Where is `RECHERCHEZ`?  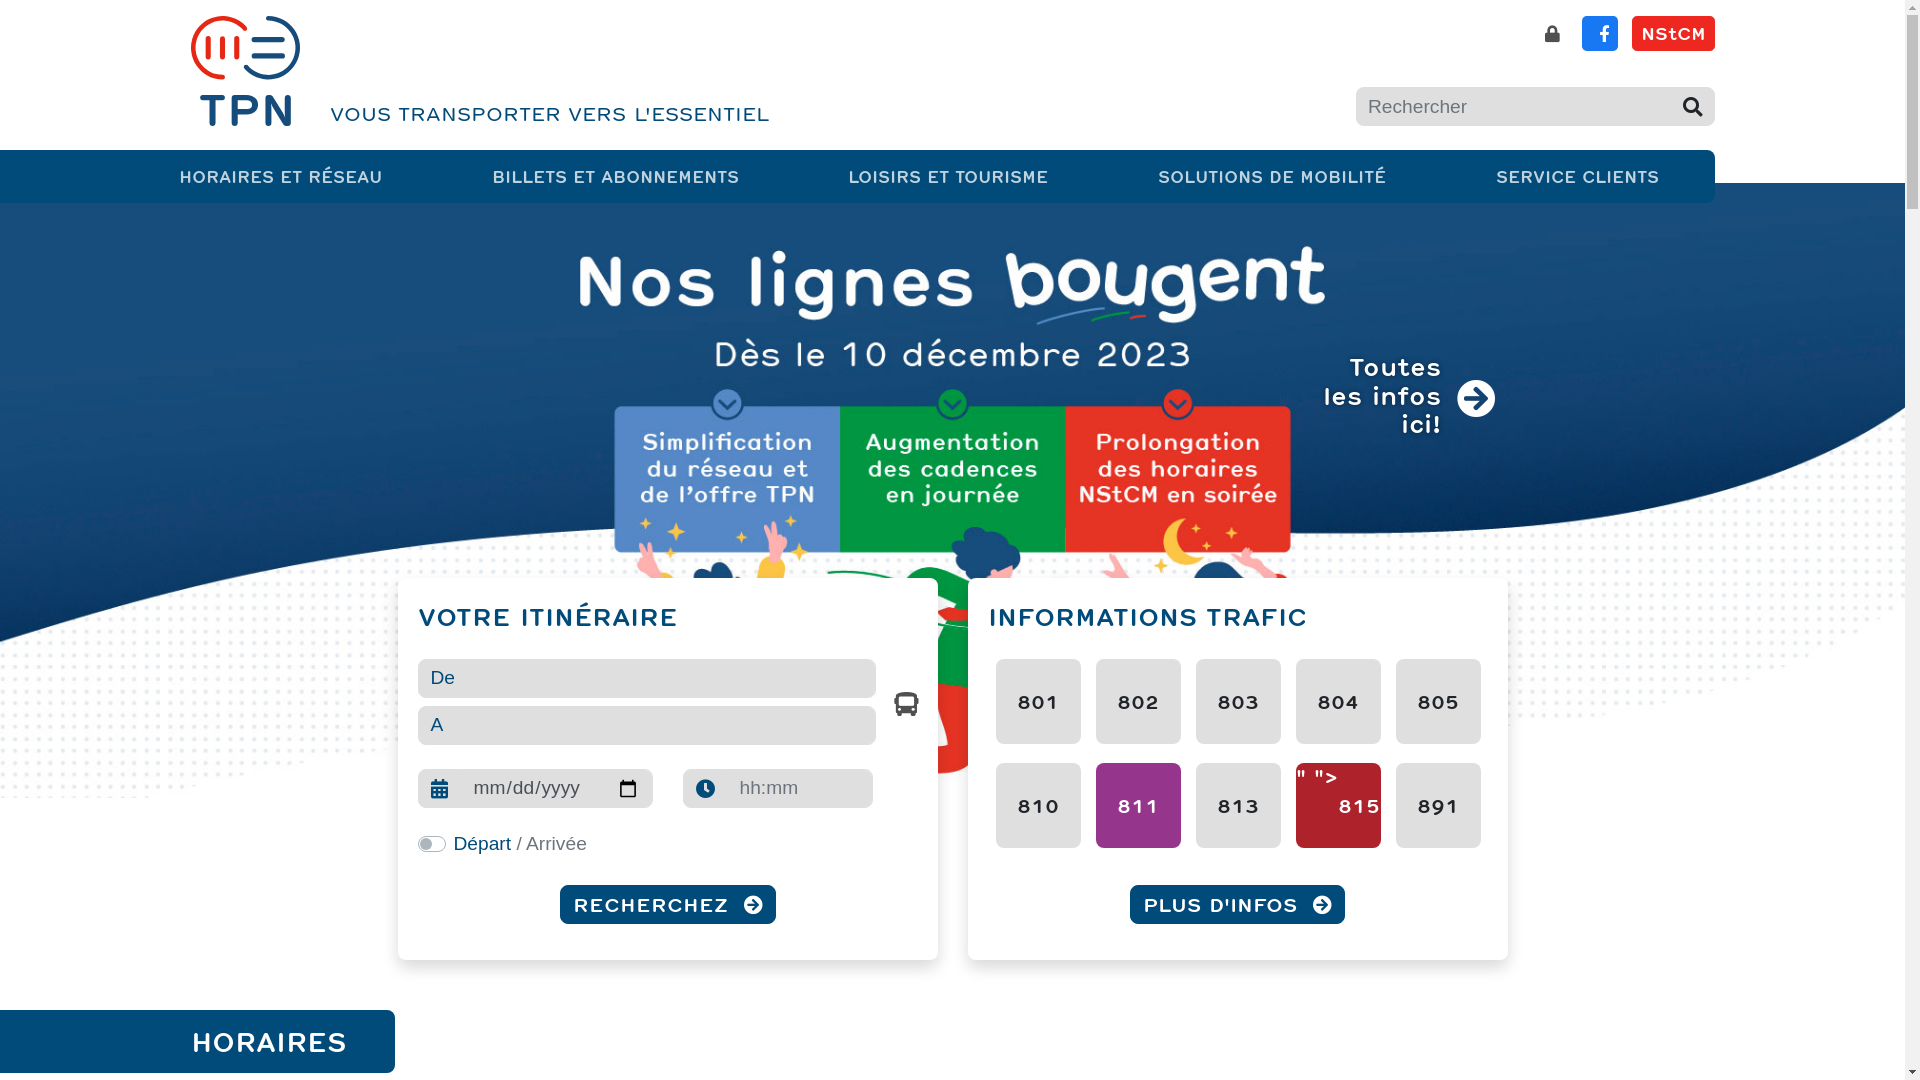 RECHERCHEZ is located at coordinates (668, 904).